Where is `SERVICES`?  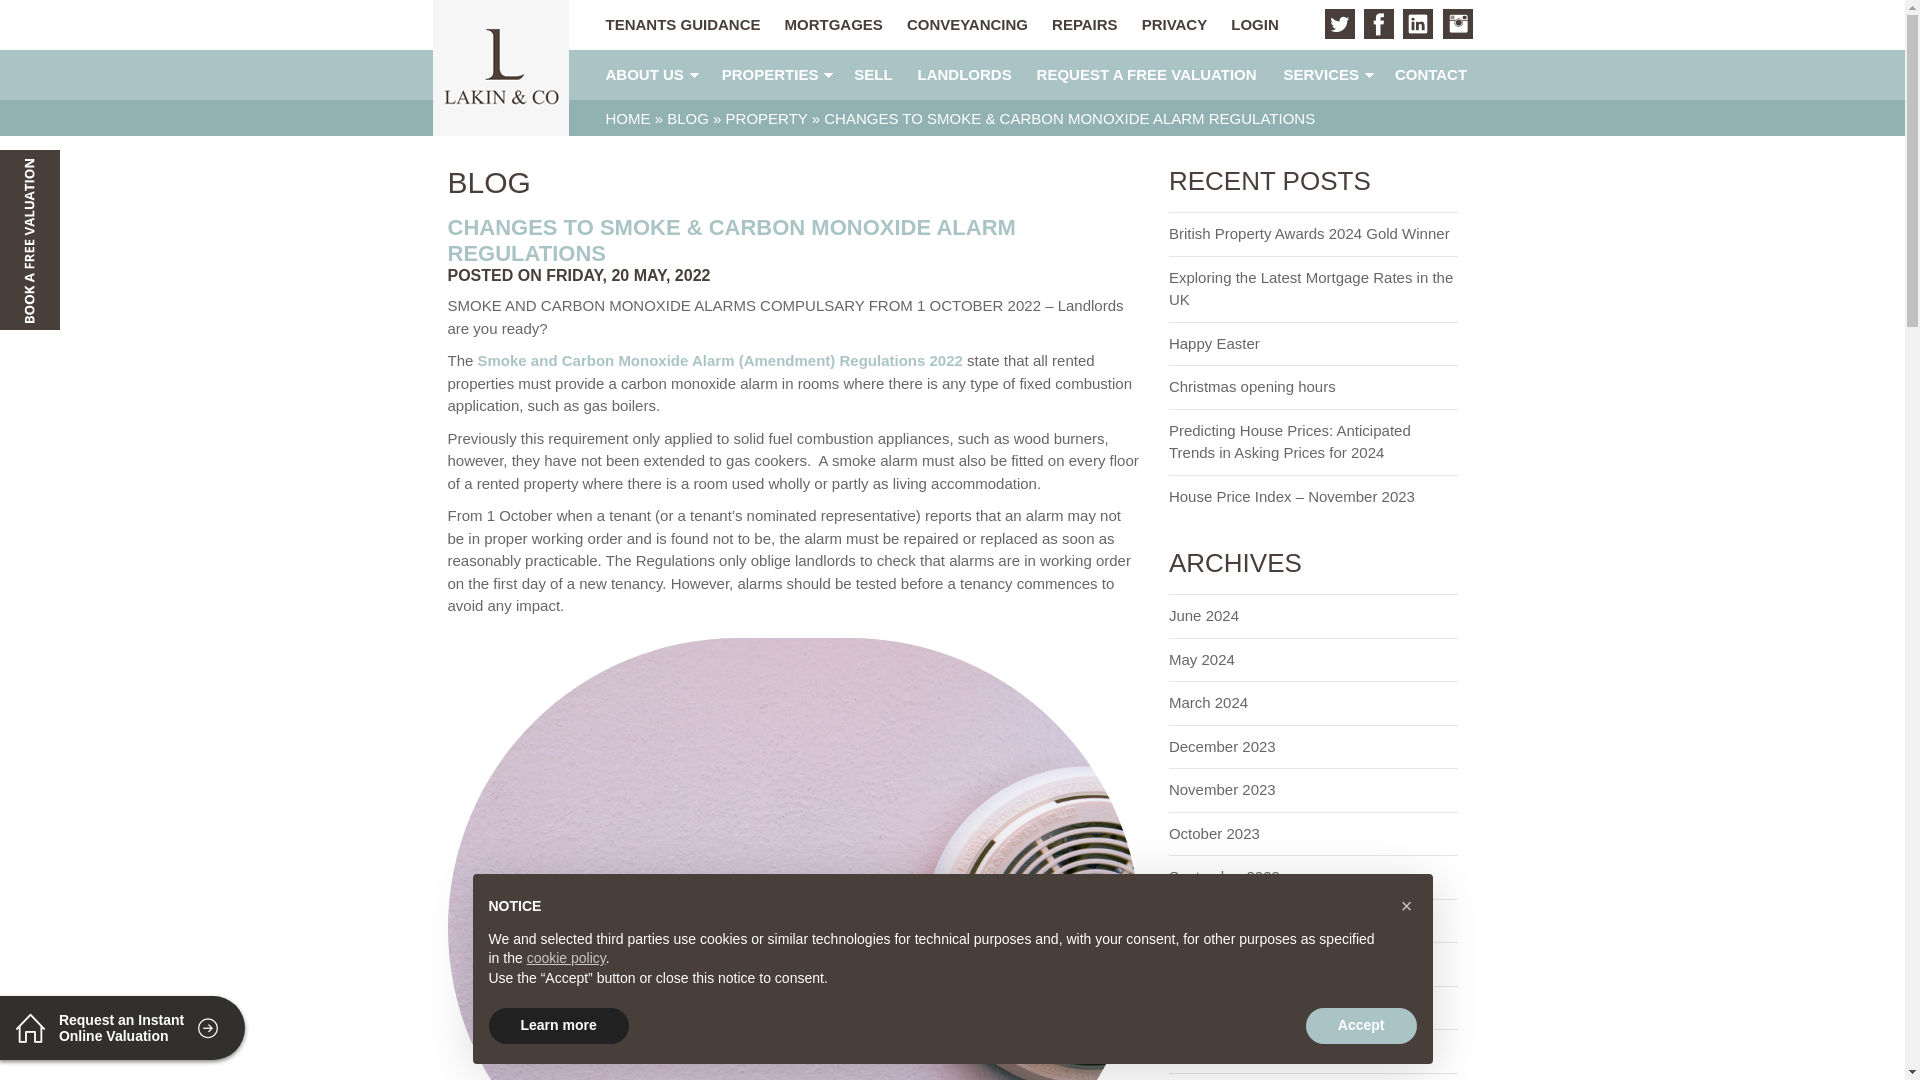
SERVICES is located at coordinates (1322, 75).